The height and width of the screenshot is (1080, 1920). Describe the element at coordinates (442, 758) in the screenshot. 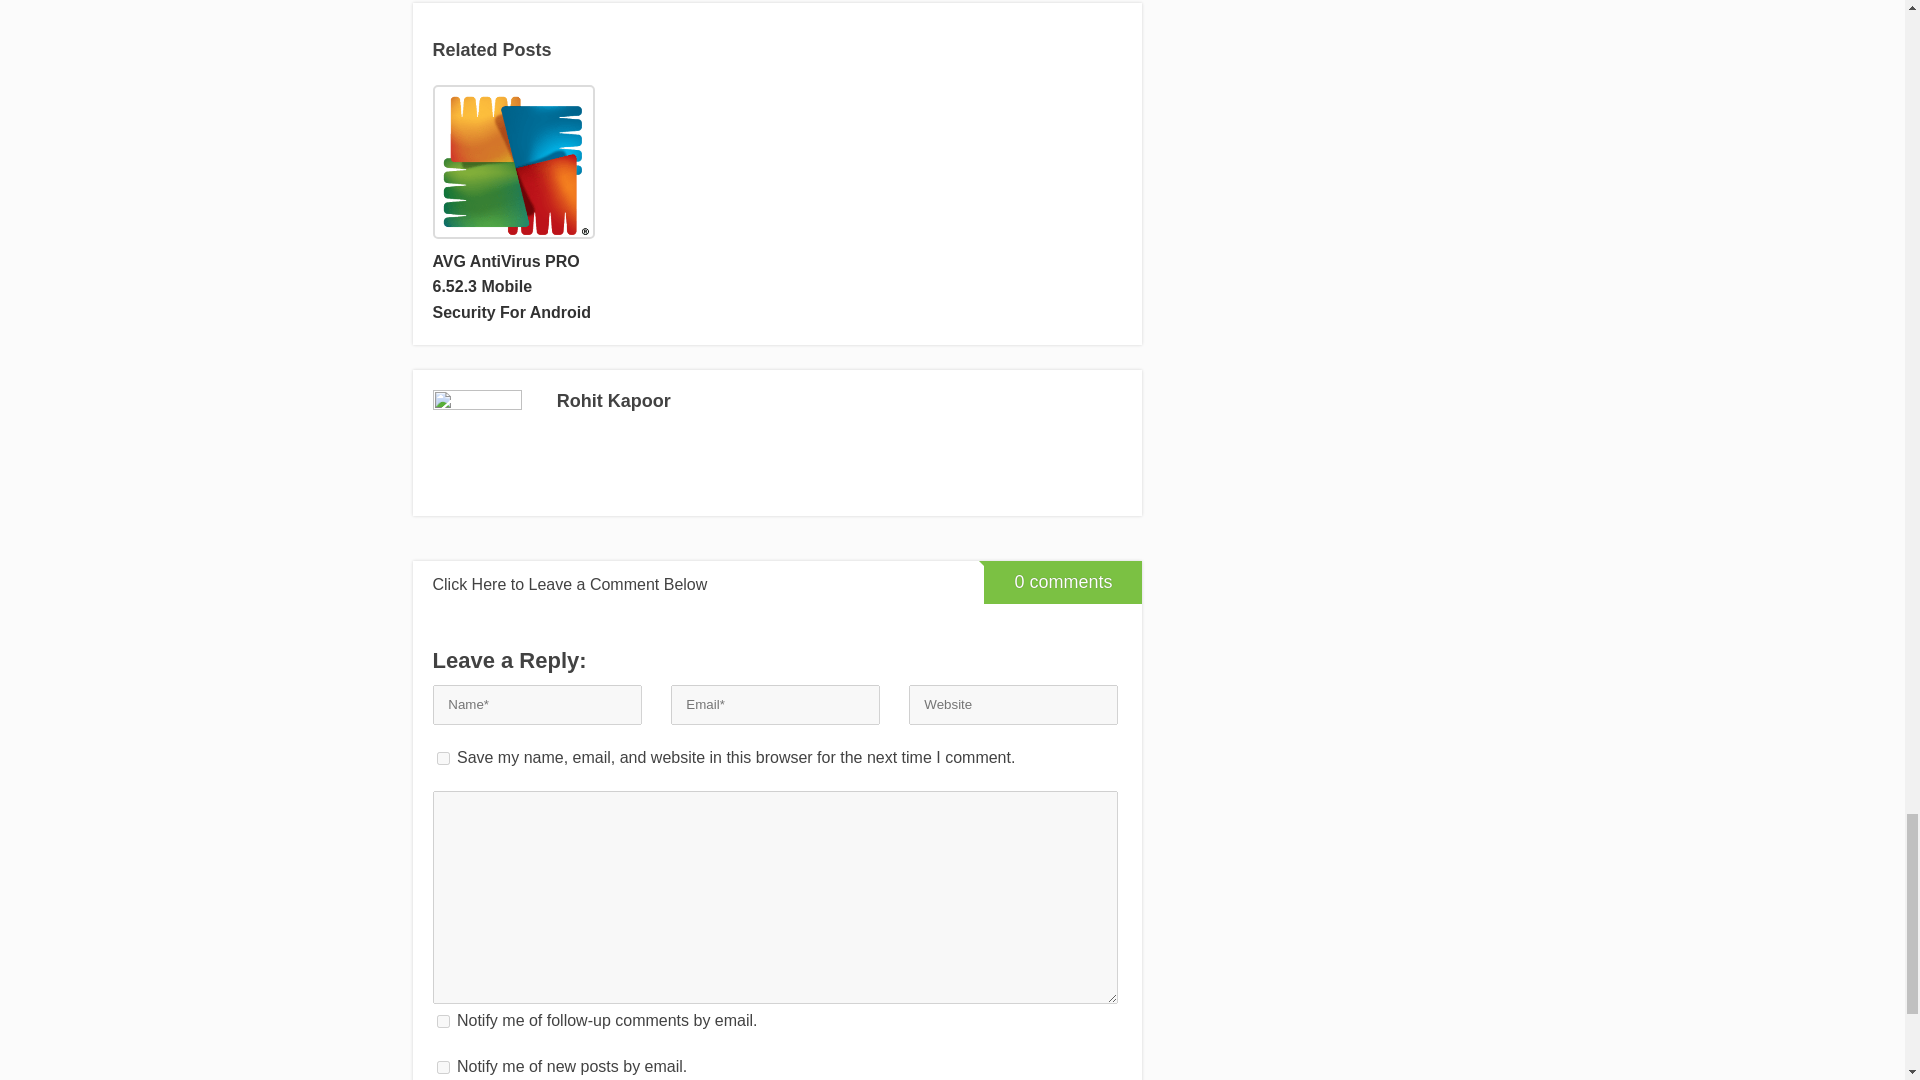

I see `yes` at that location.